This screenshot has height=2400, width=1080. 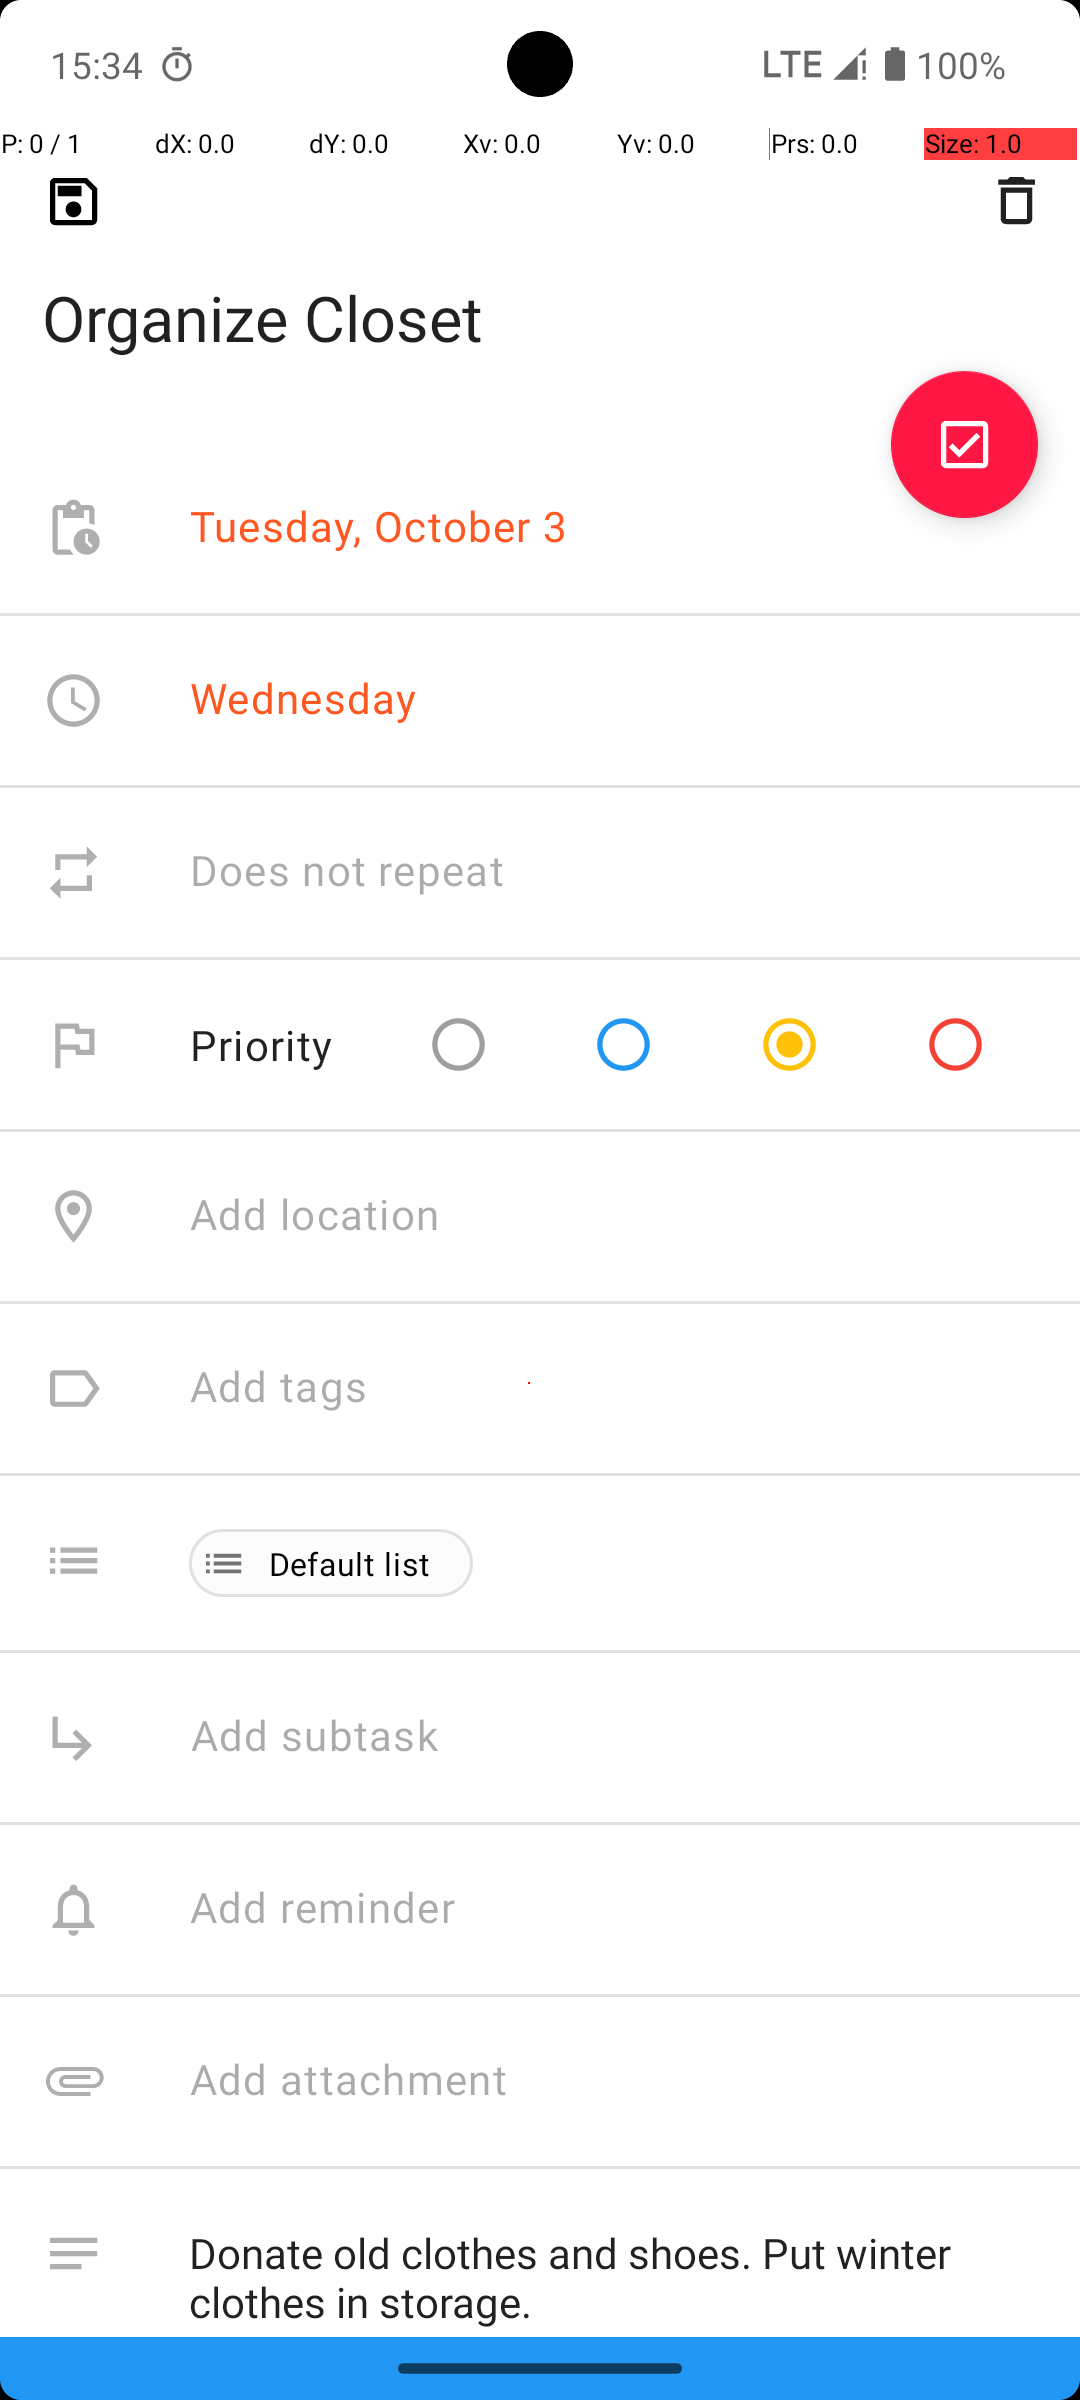 I want to click on Tuesday, October 3, so click(x=379, y=528).